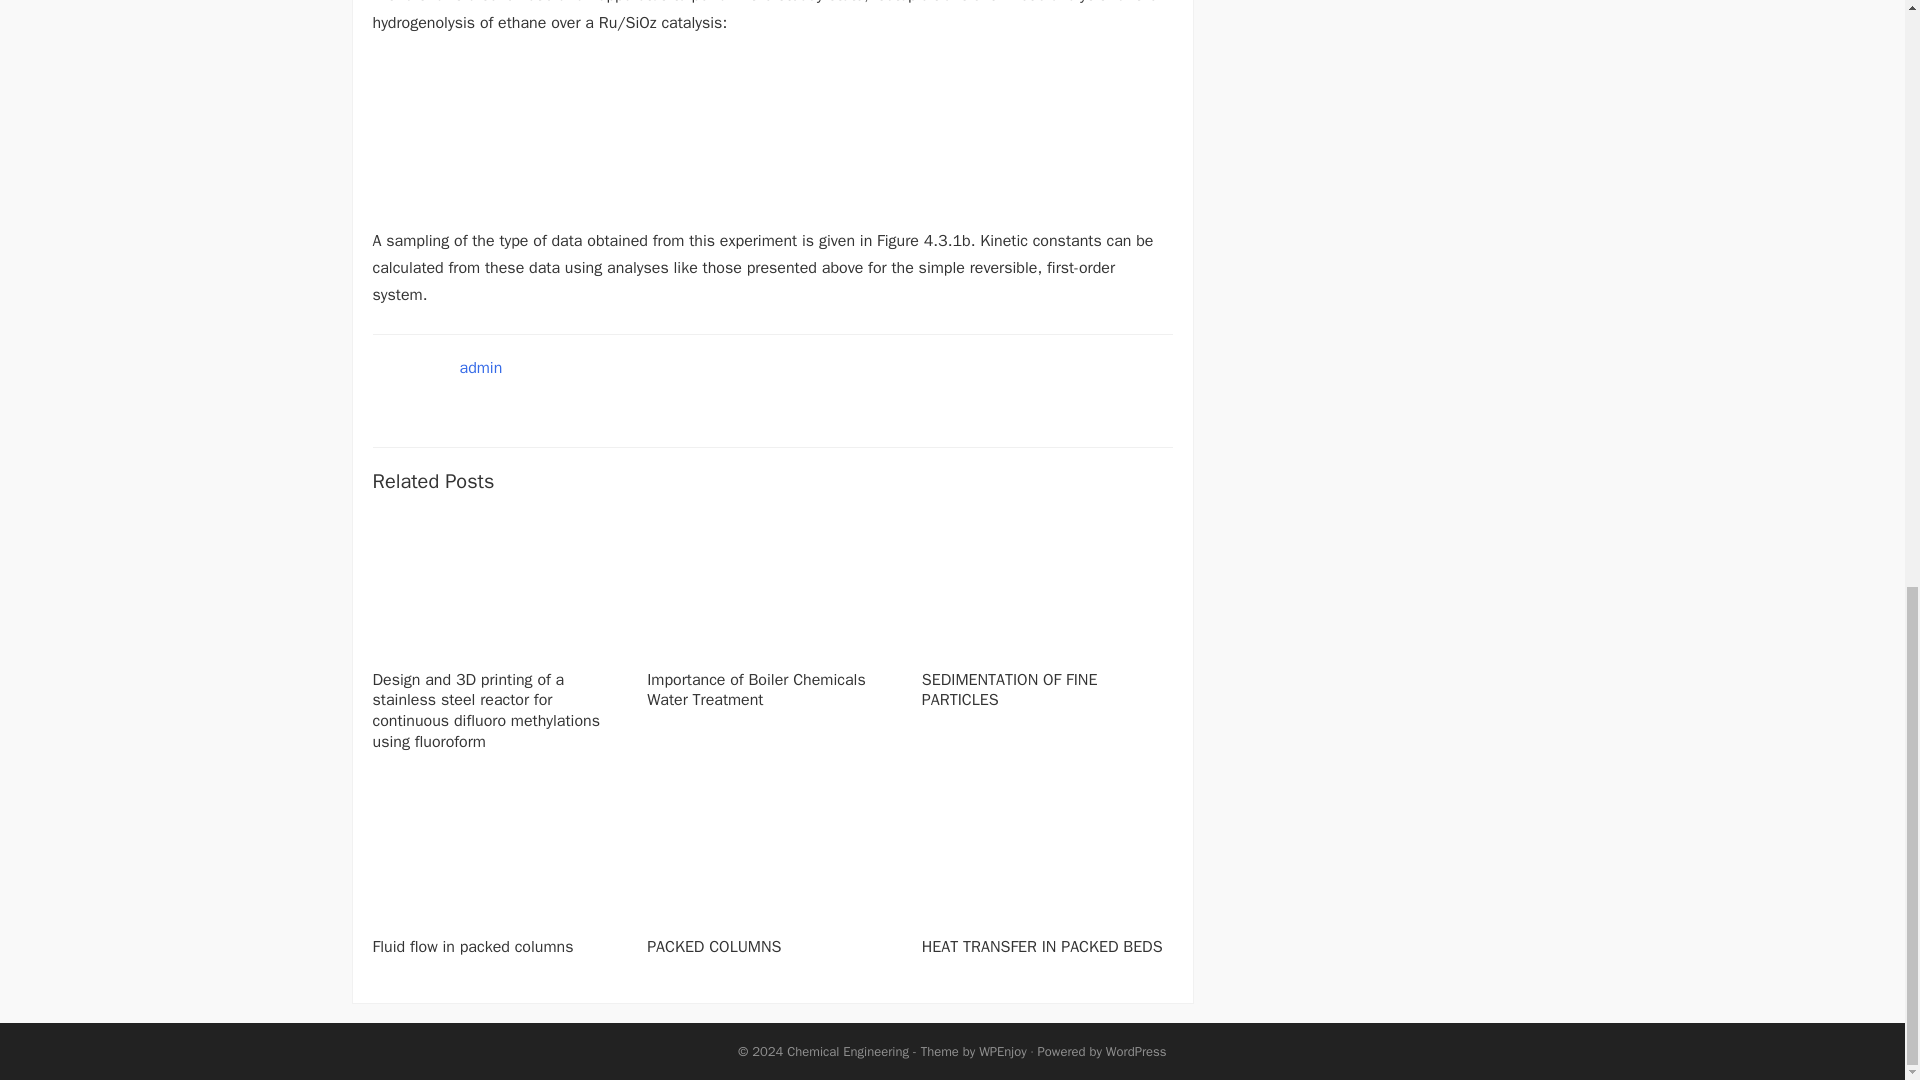 This screenshot has width=1920, height=1080. I want to click on Fluid flow in packed columns, so click(472, 946).